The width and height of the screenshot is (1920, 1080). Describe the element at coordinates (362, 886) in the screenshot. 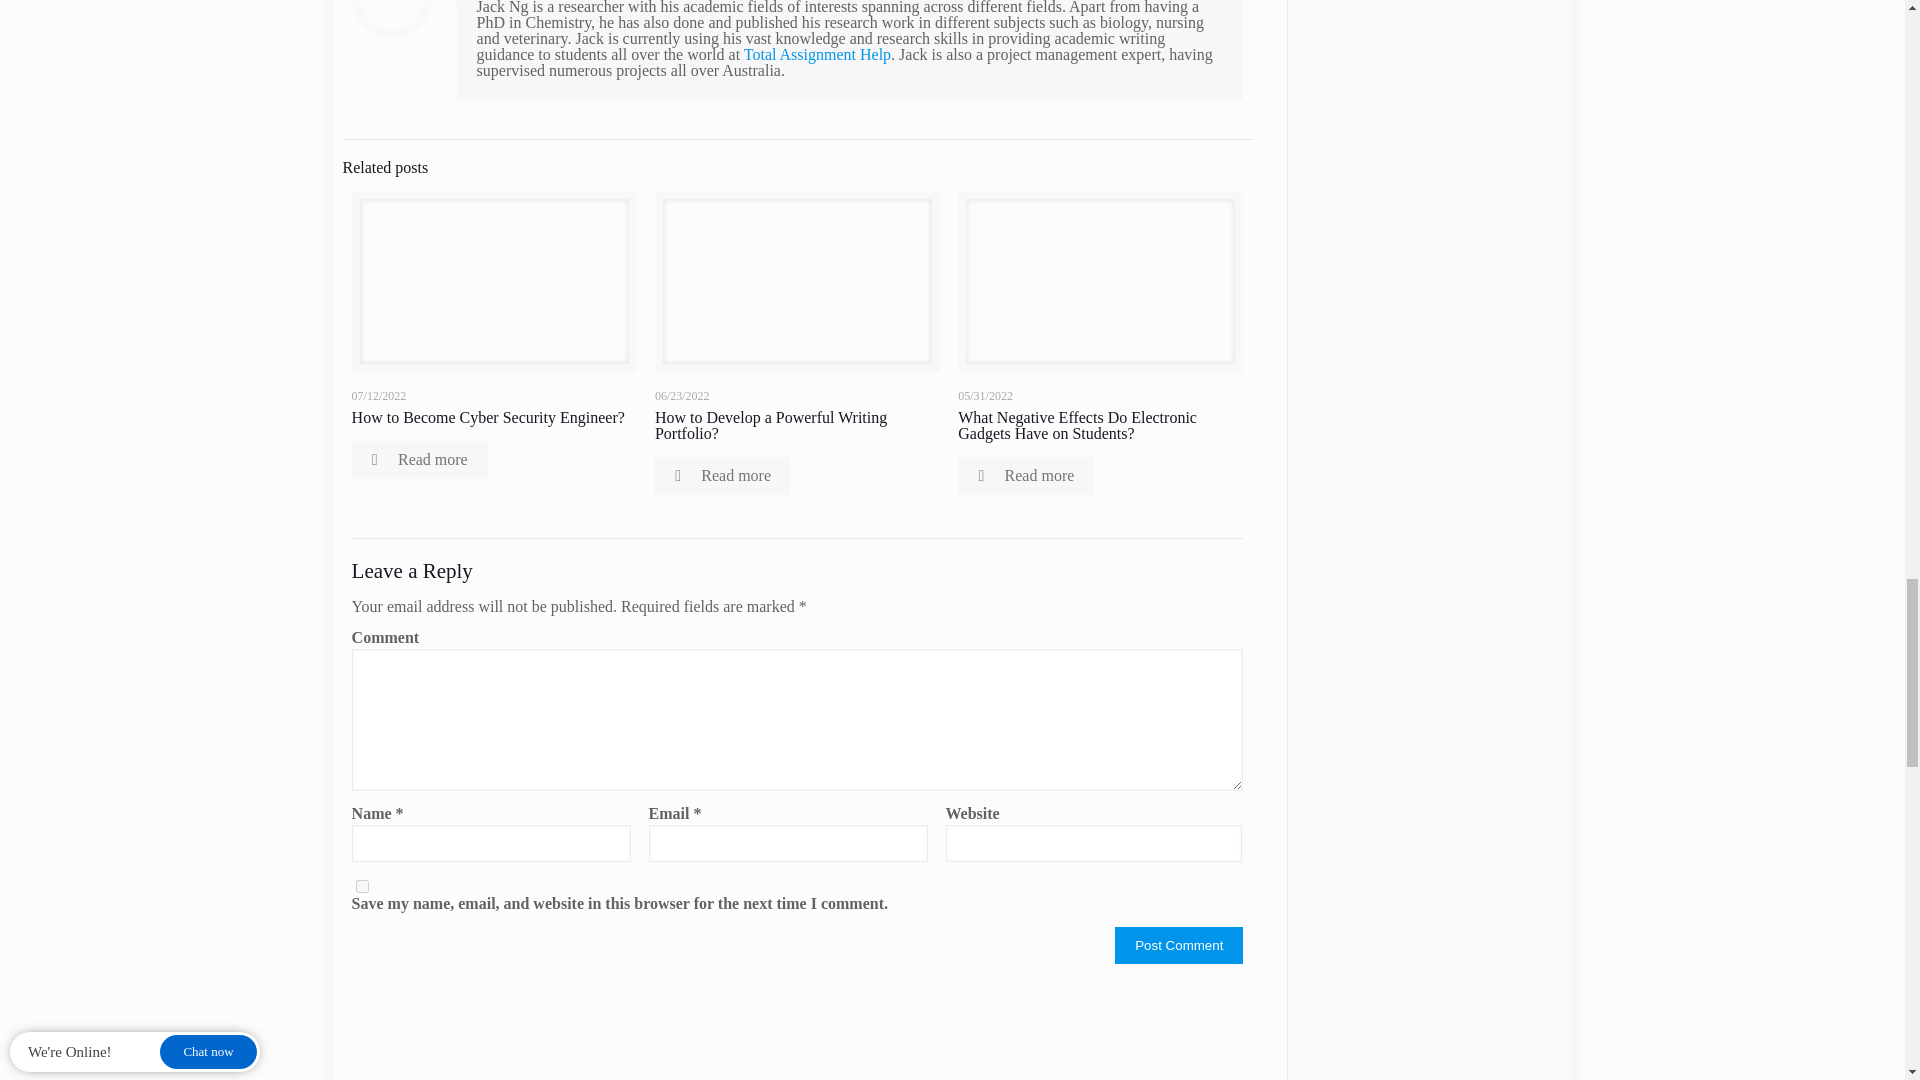

I see `yes` at that location.